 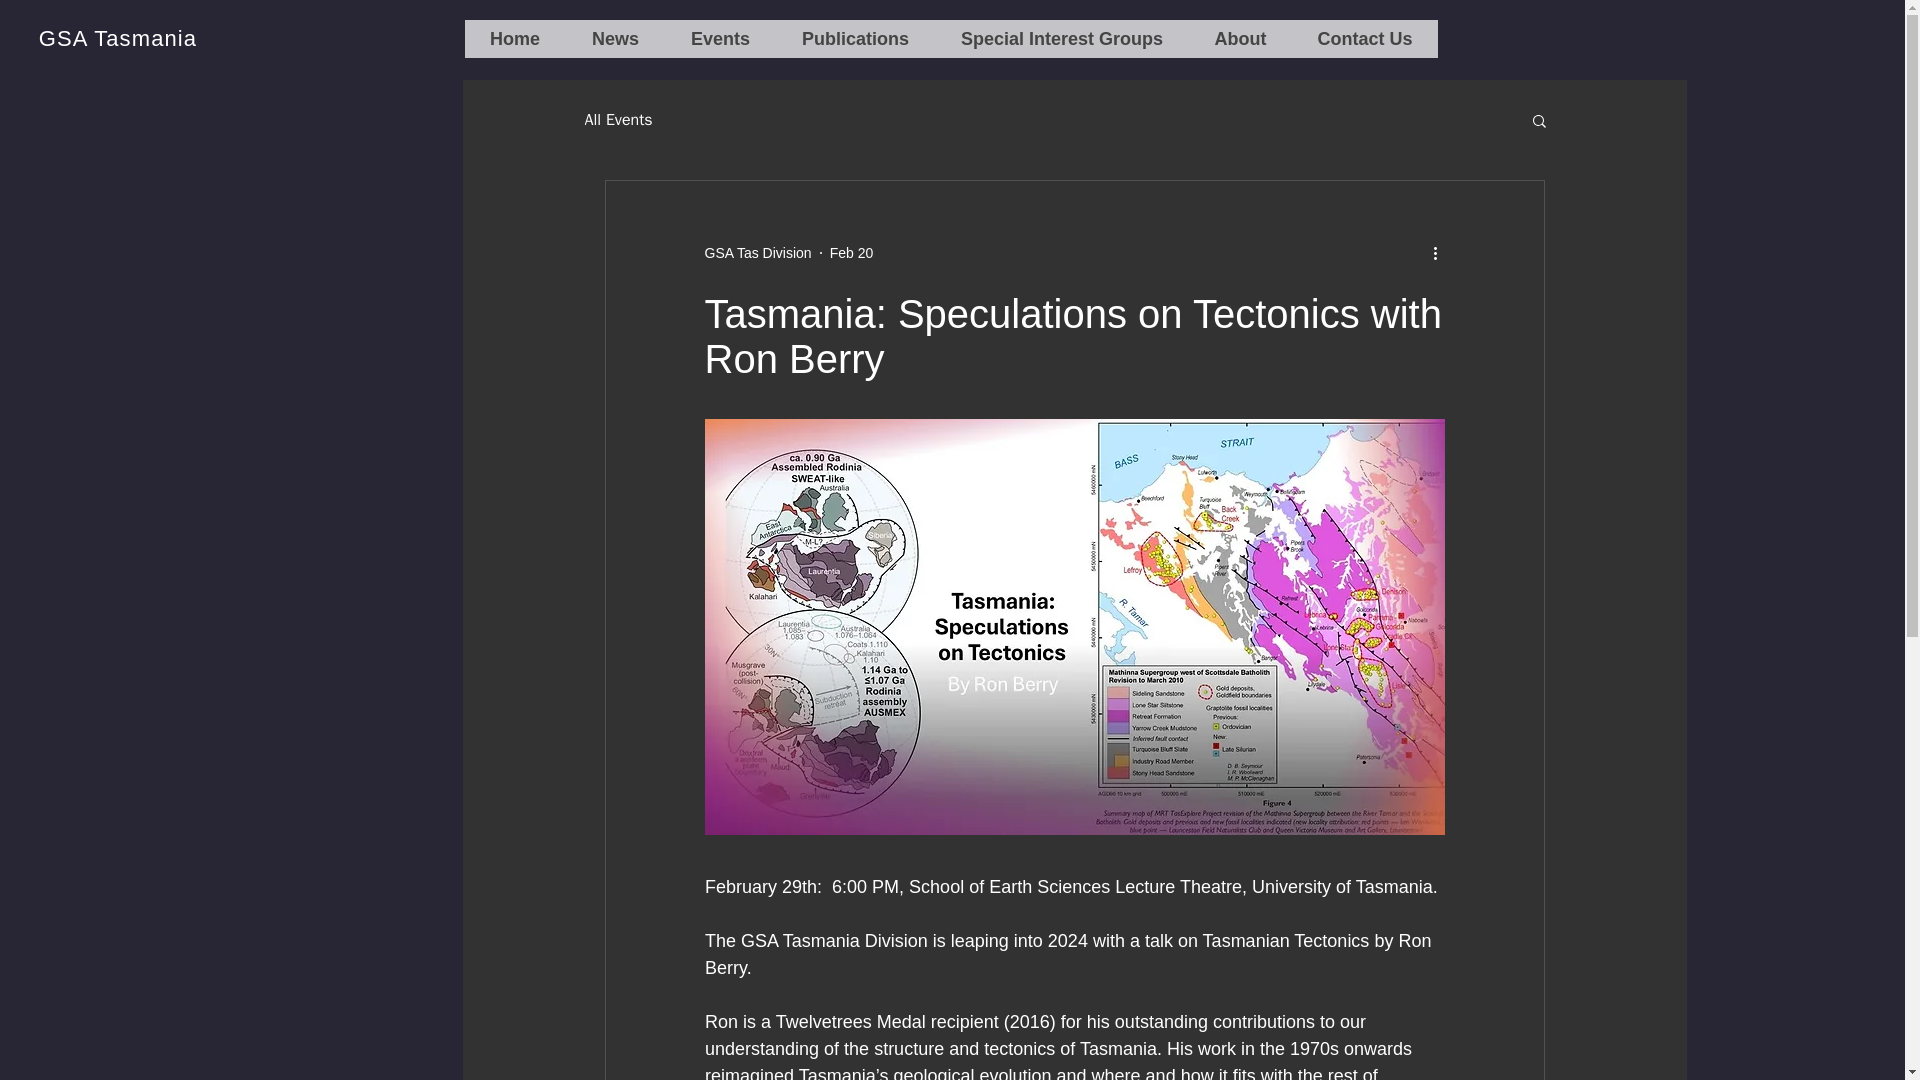 What do you see at coordinates (615, 39) in the screenshot?
I see `News` at bounding box center [615, 39].